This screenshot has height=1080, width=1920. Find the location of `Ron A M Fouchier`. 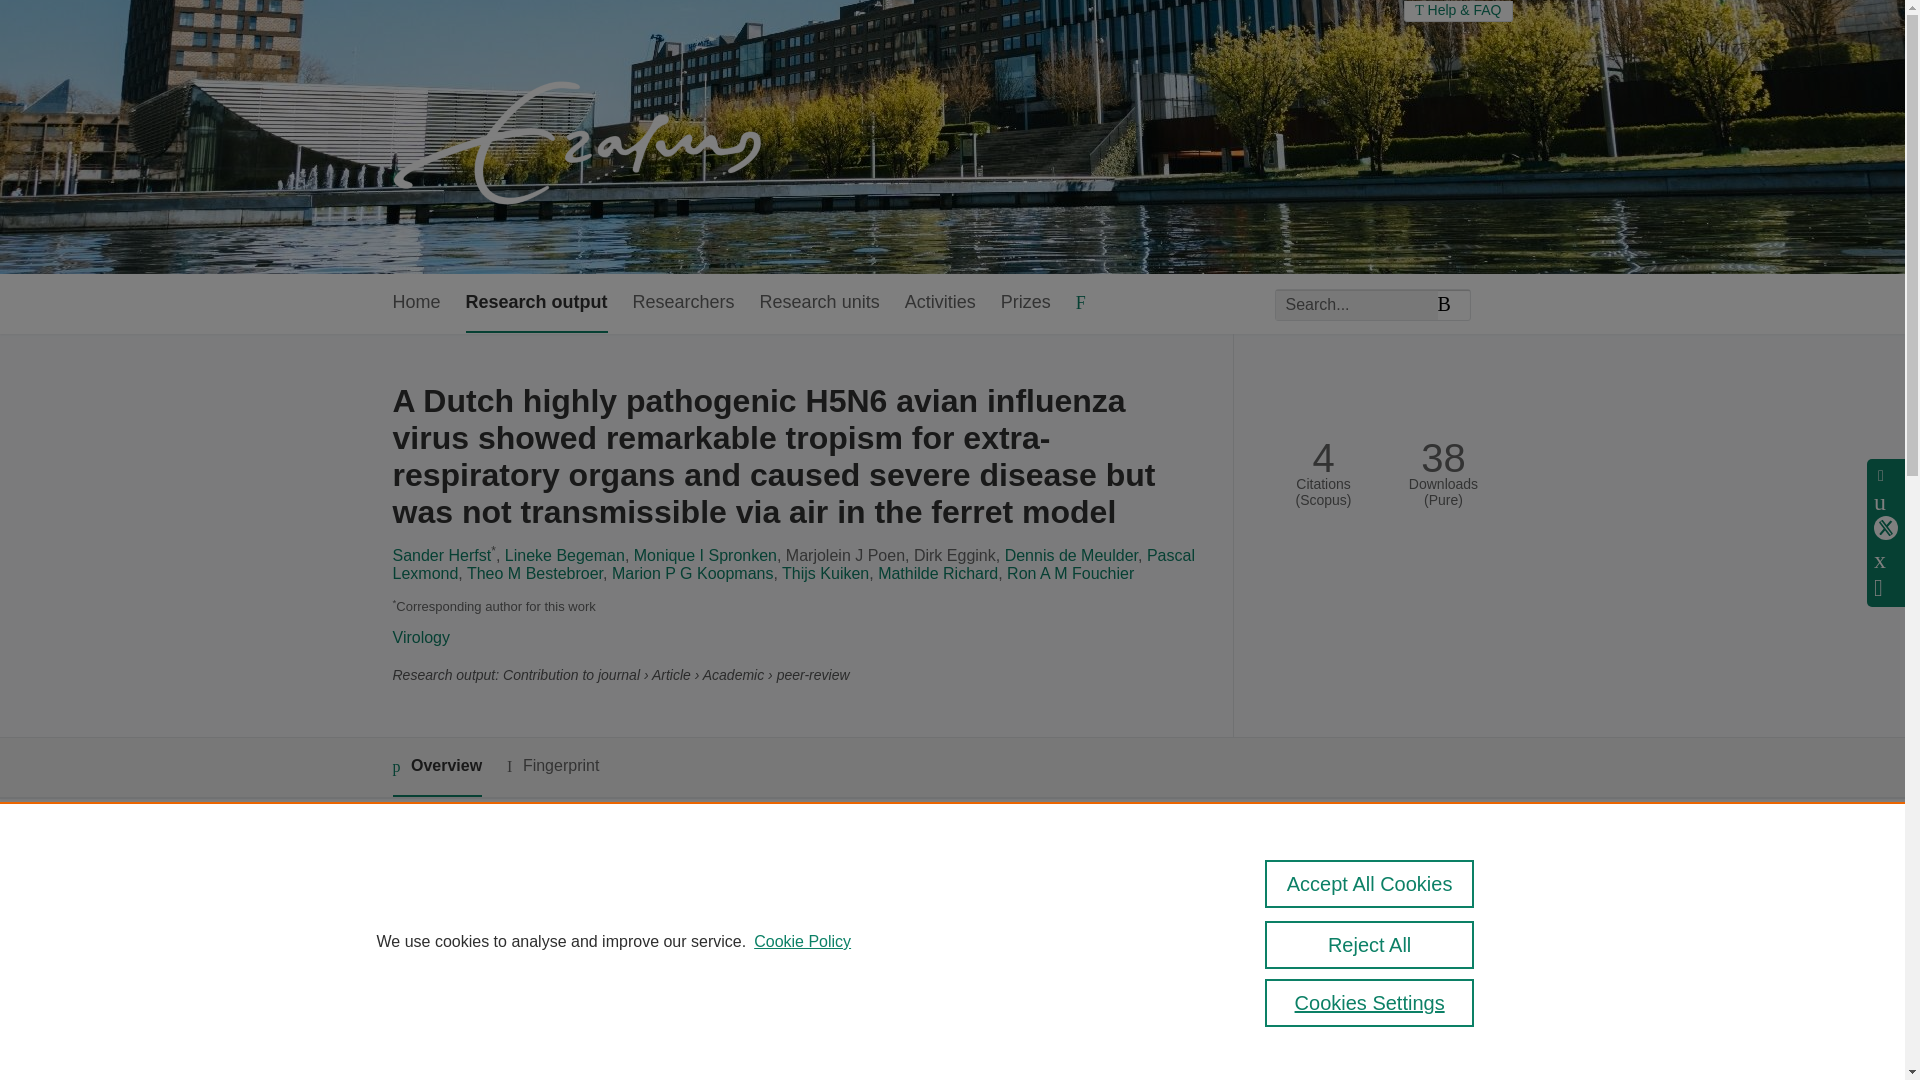

Ron A M Fouchier is located at coordinates (1070, 573).